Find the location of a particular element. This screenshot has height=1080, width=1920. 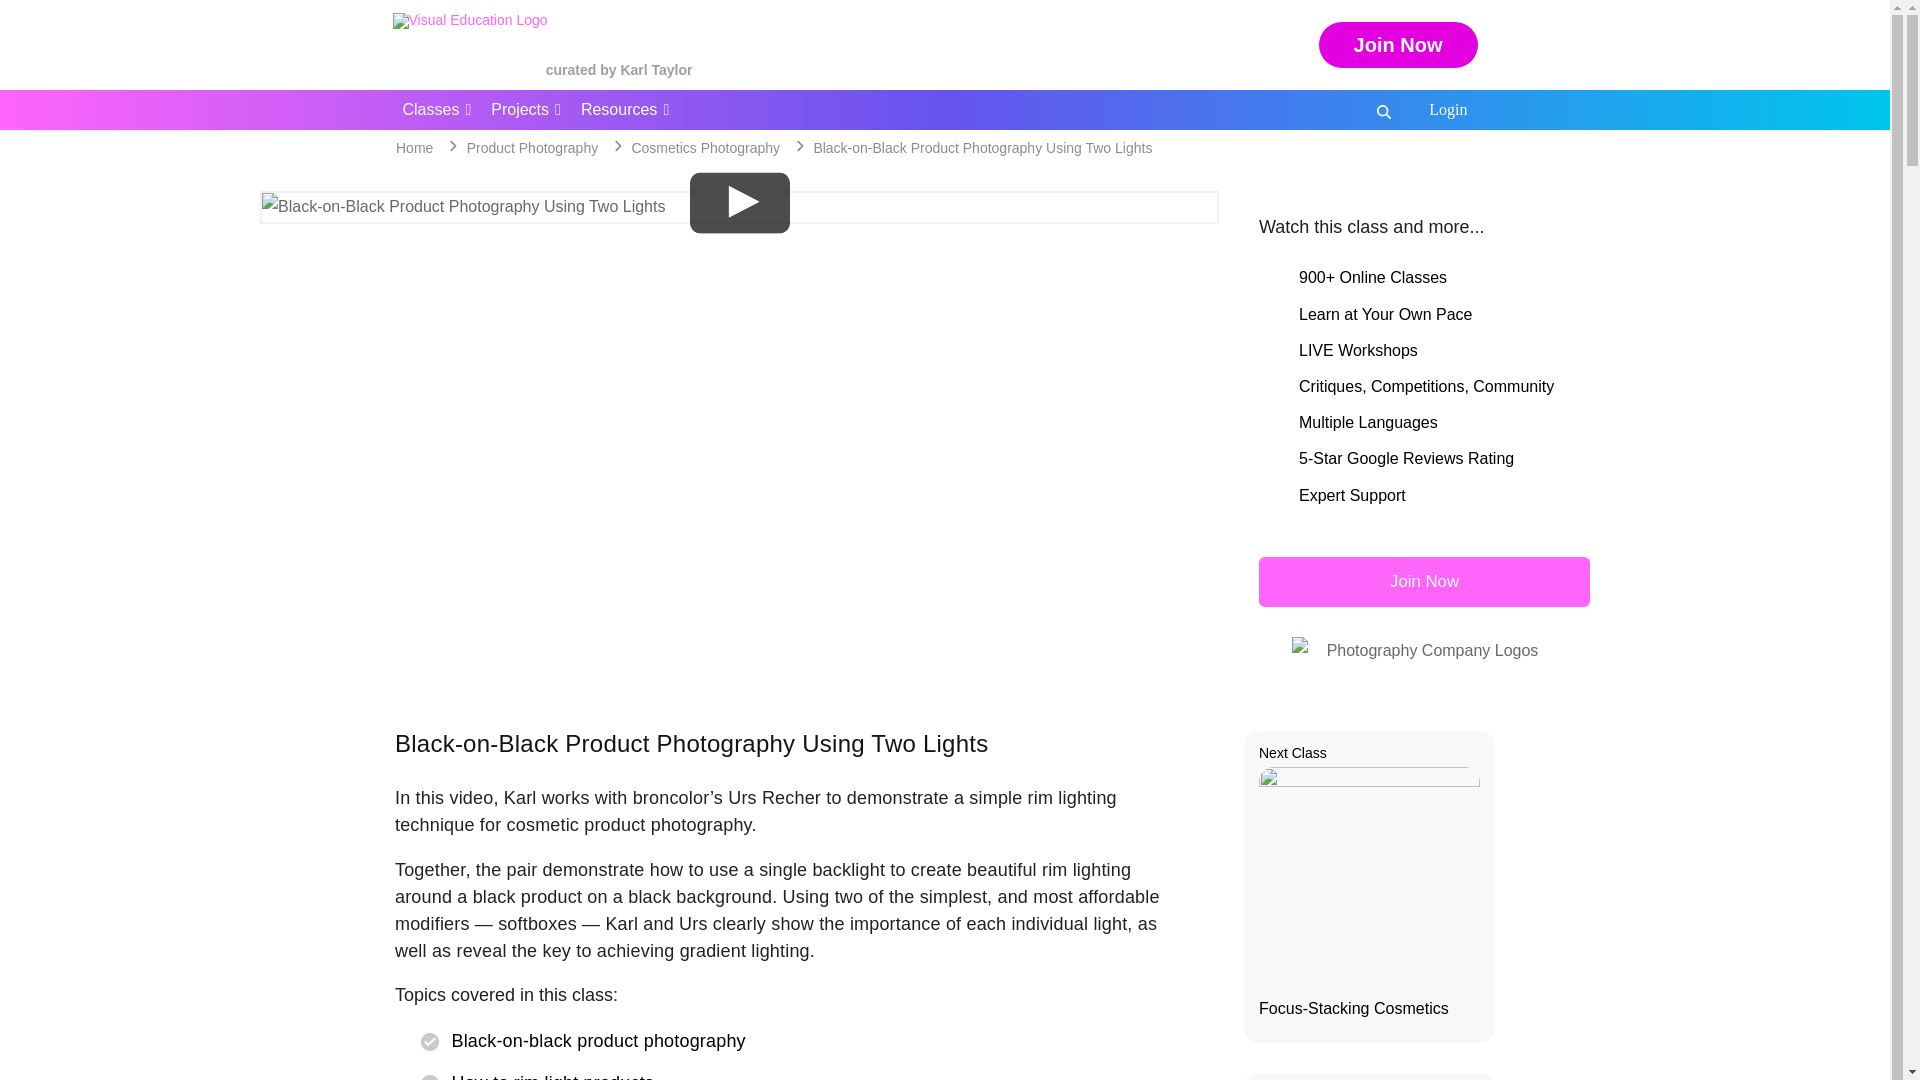

Join Now is located at coordinates (1398, 44).